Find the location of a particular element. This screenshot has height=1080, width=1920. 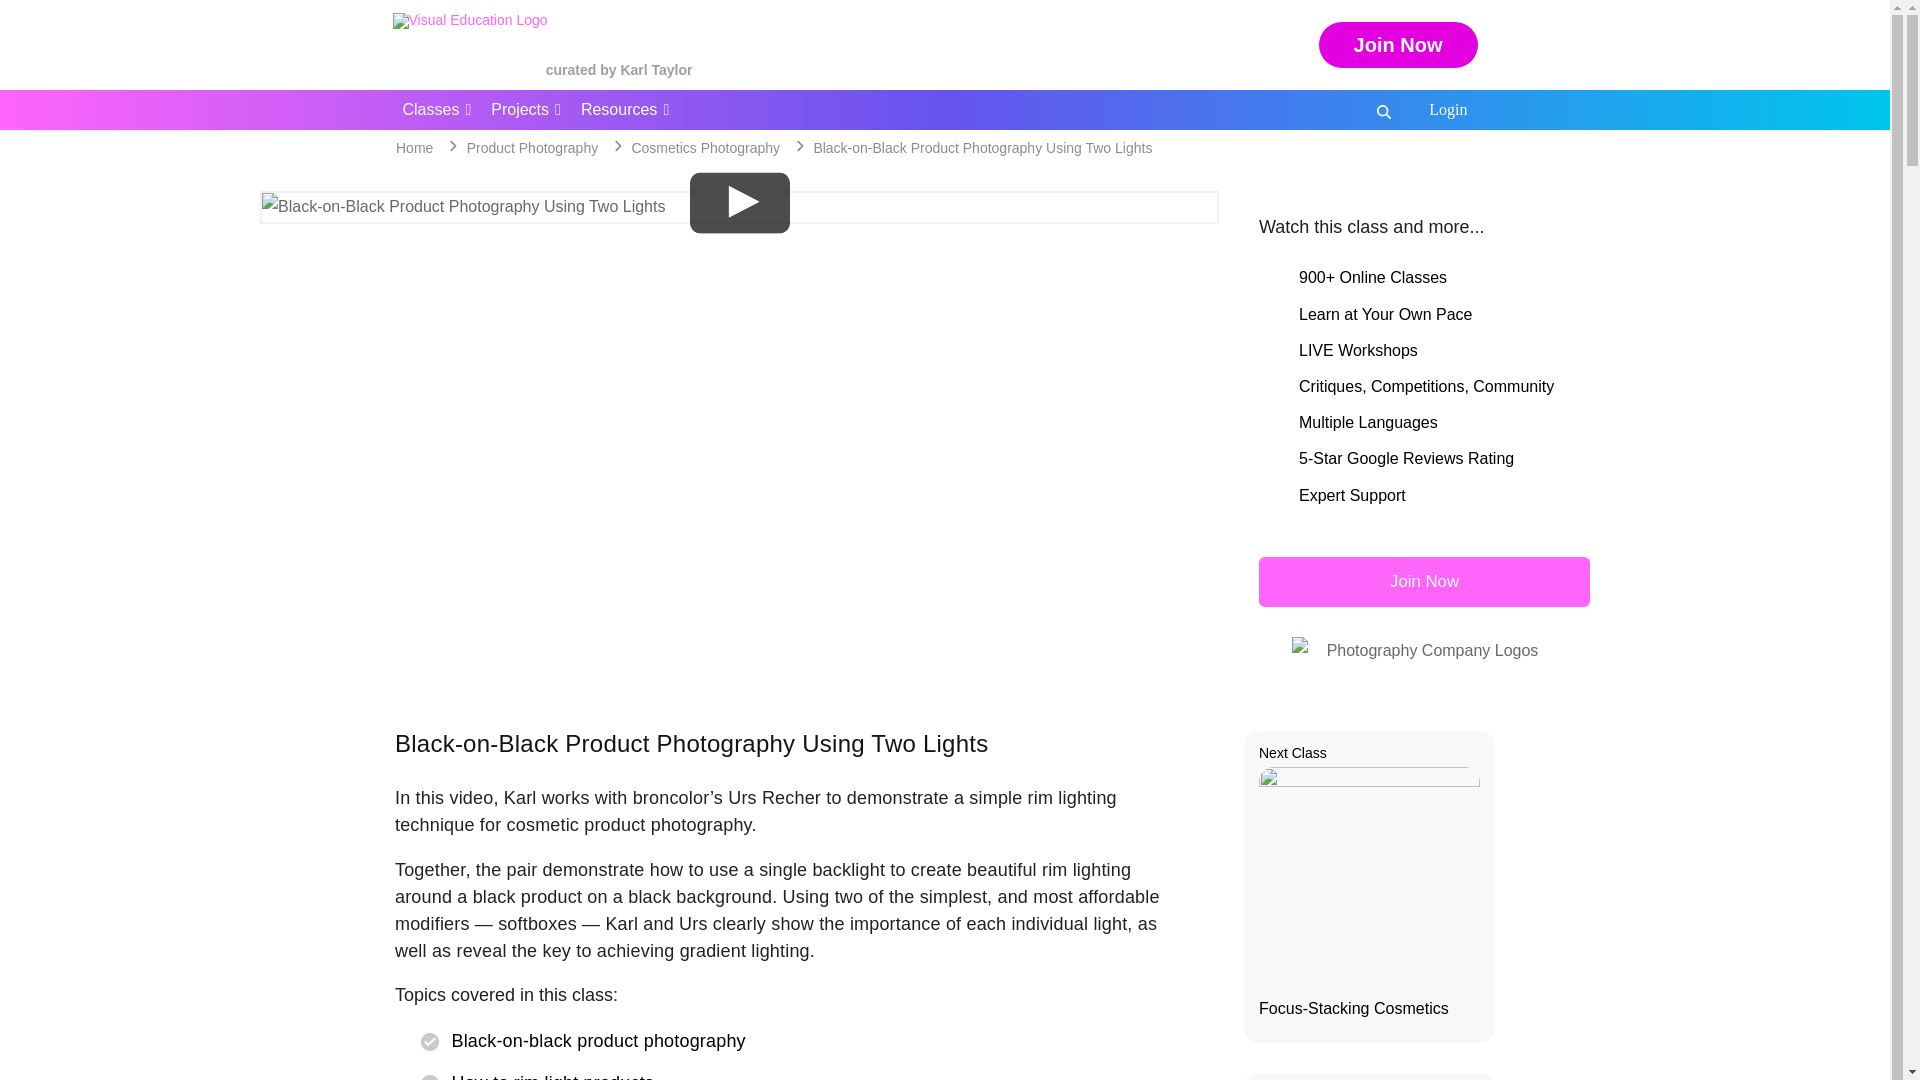

Join Now is located at coordinates (1398, 44).